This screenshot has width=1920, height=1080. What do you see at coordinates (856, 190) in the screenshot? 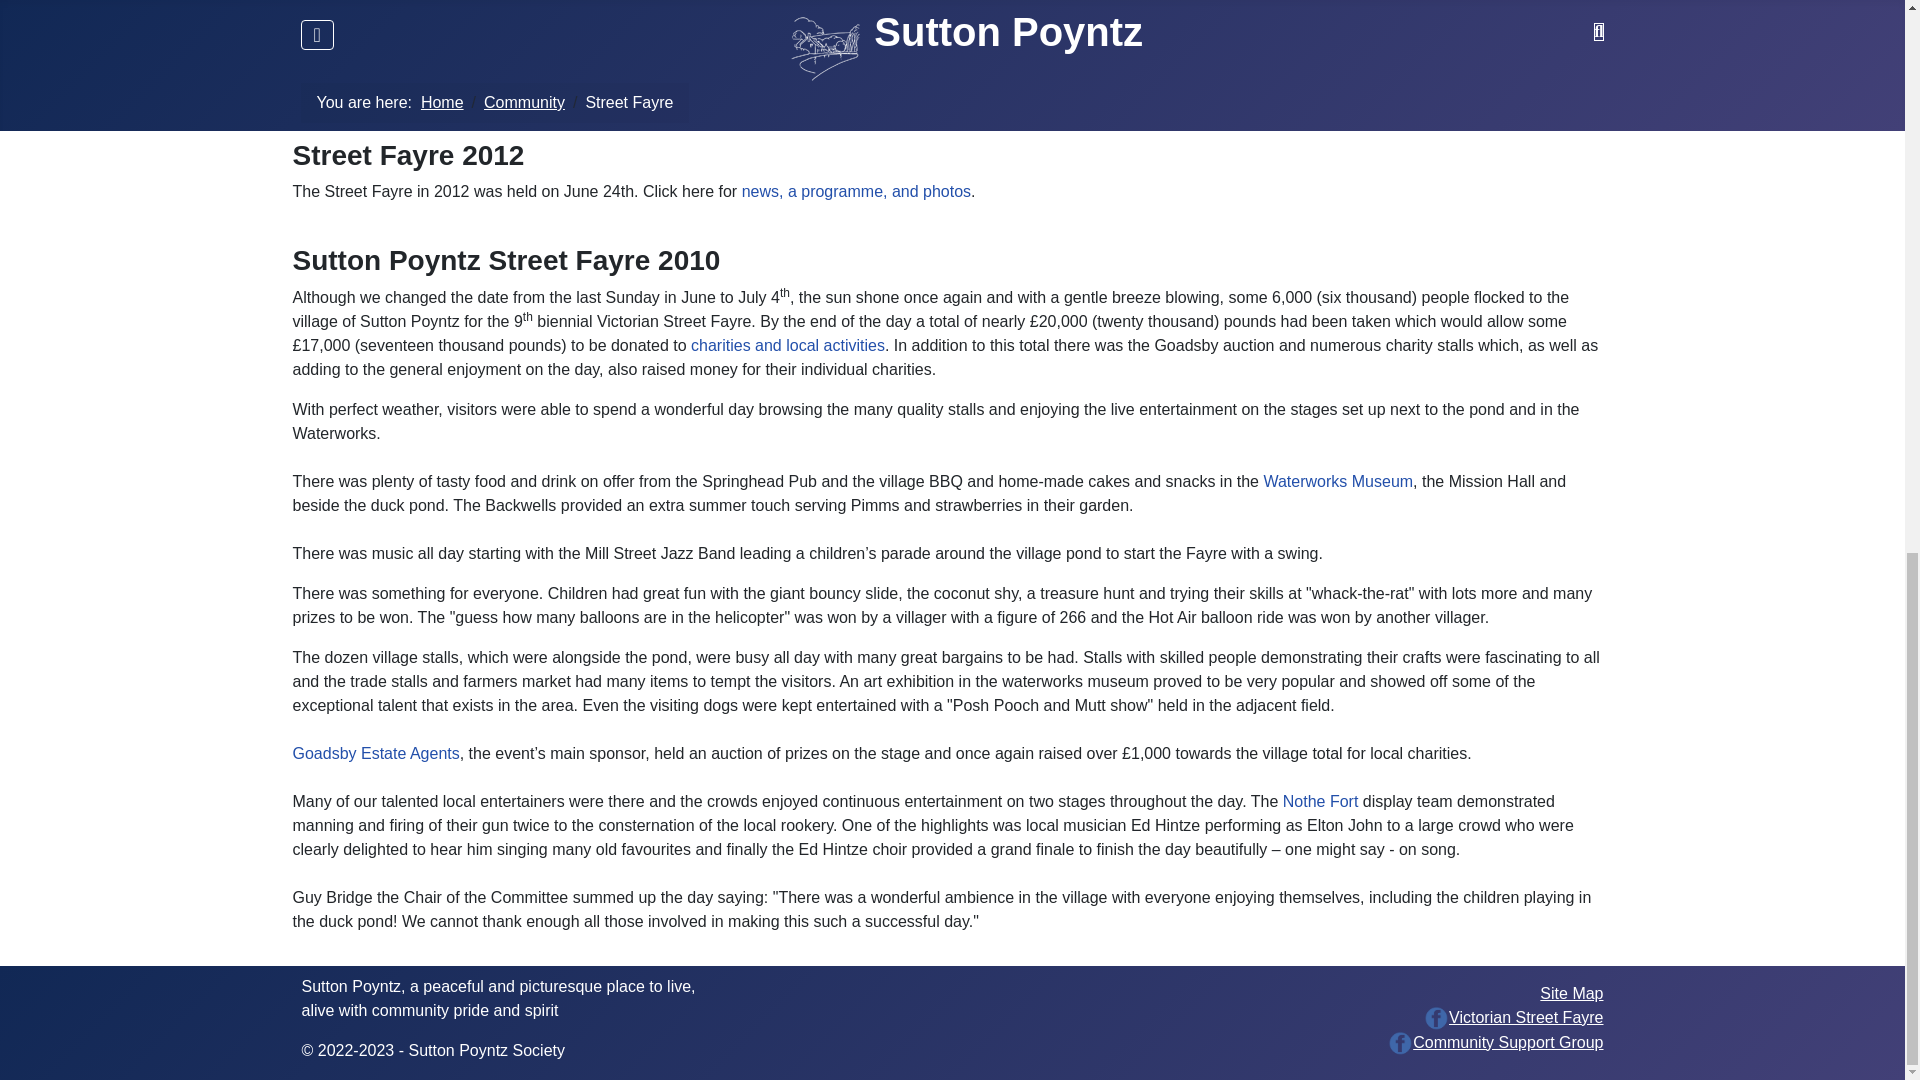
I see `Street Fayre 2012` at bounding box center [856, 190].